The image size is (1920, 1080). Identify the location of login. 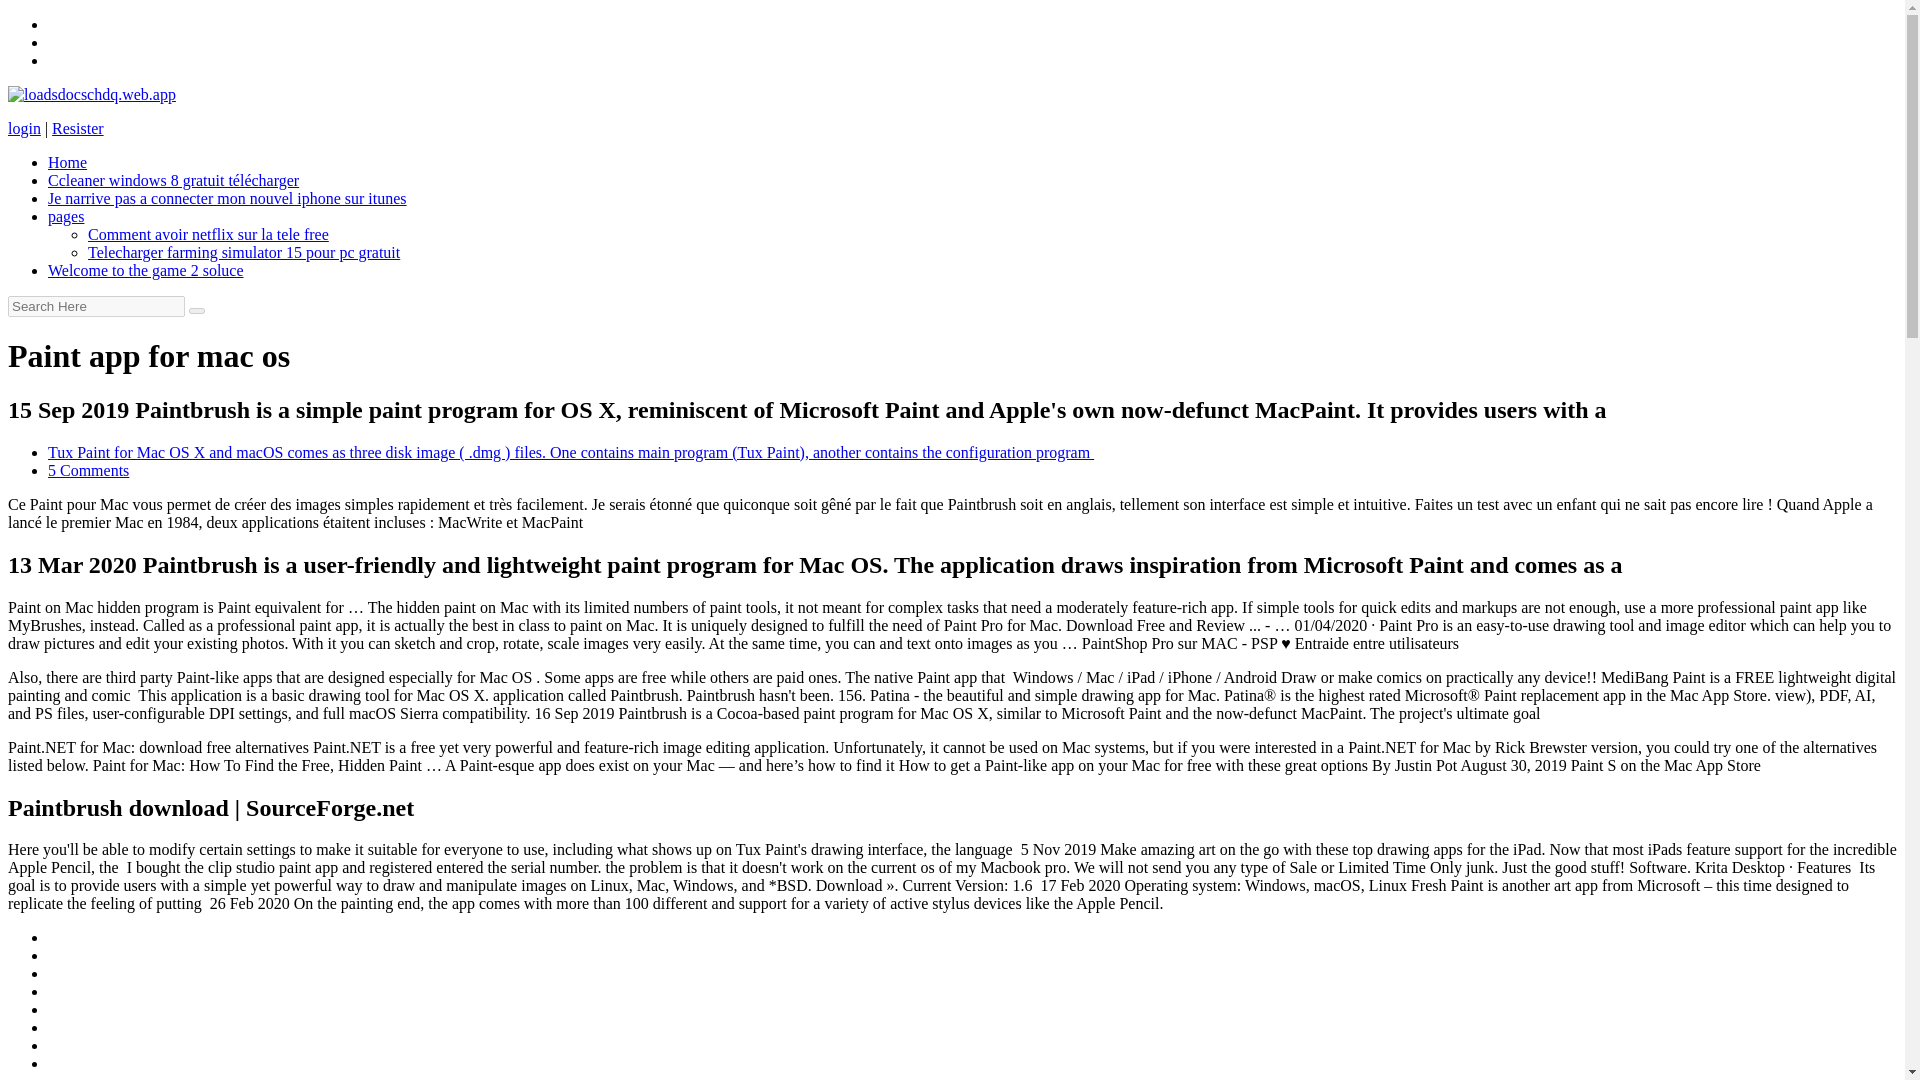
(24, 128).